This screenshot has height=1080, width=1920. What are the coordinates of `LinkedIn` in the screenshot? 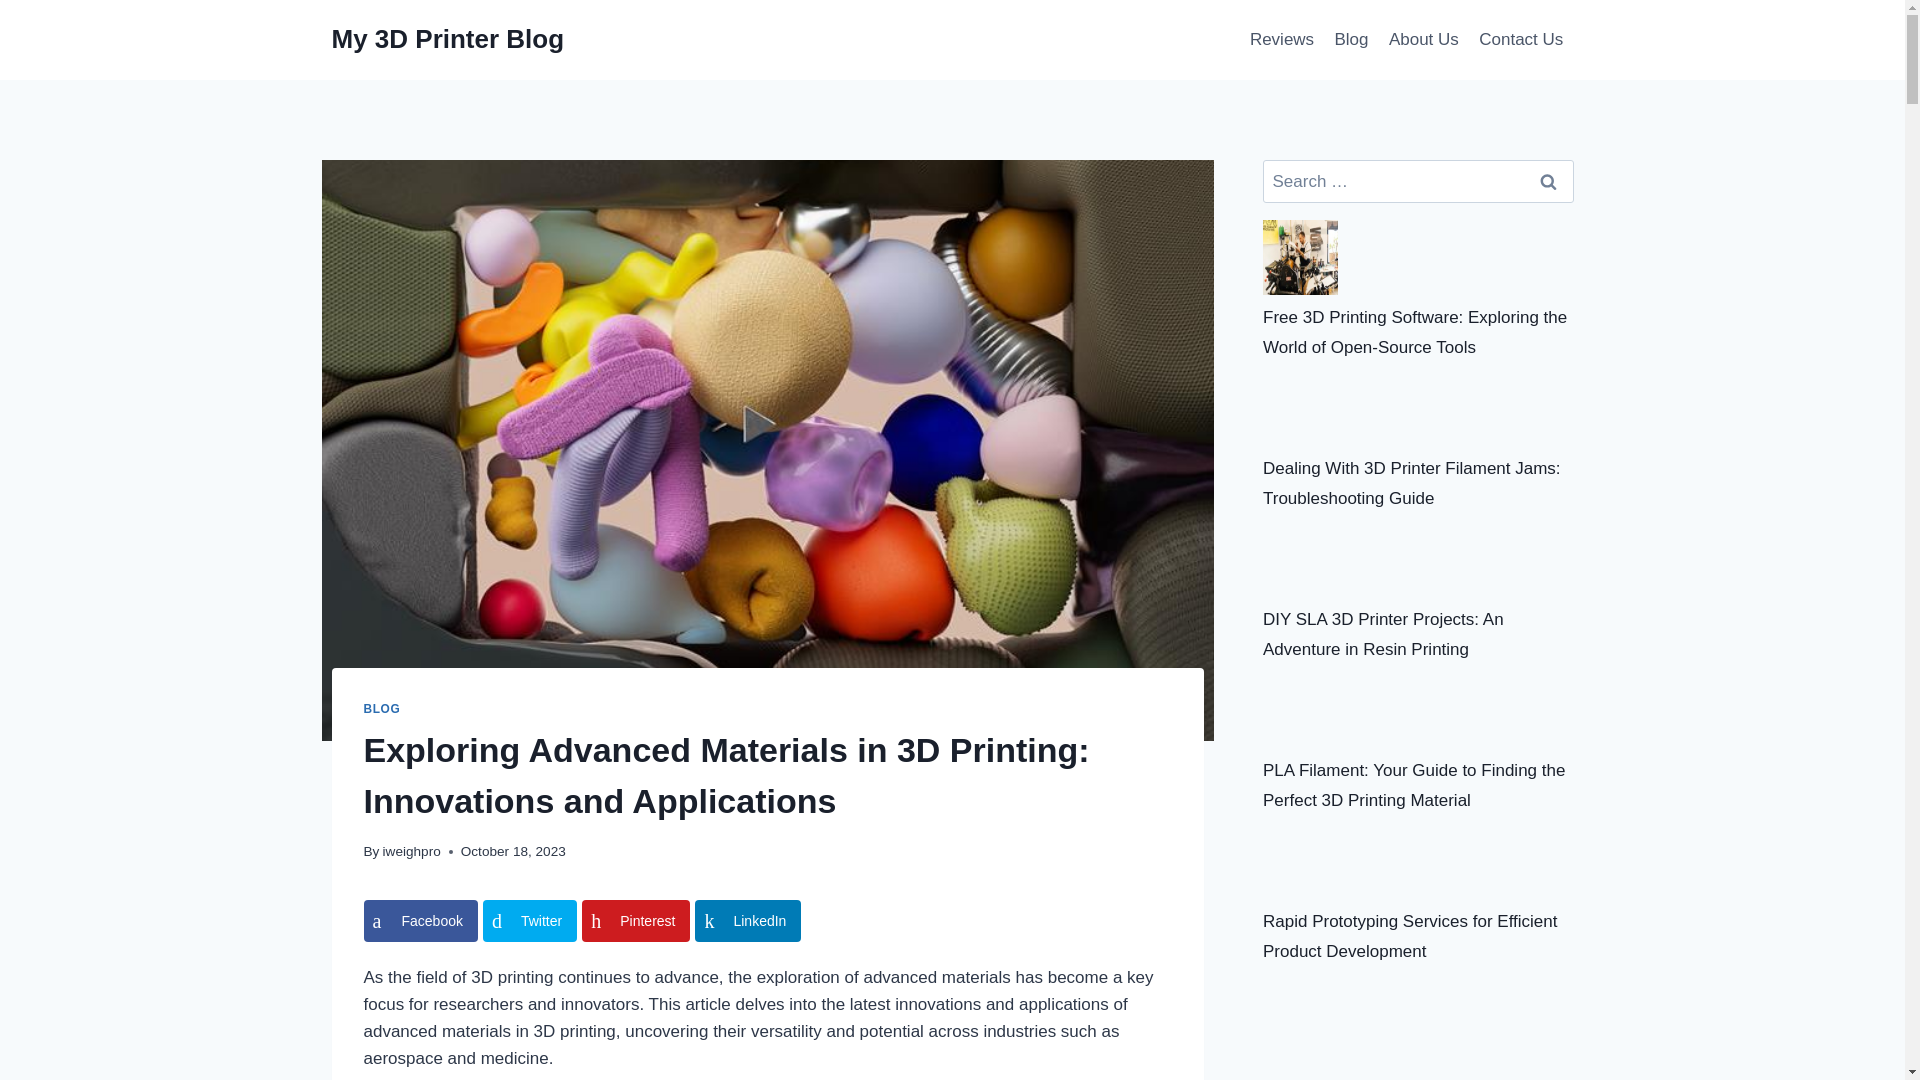 It's located at (748, 920).